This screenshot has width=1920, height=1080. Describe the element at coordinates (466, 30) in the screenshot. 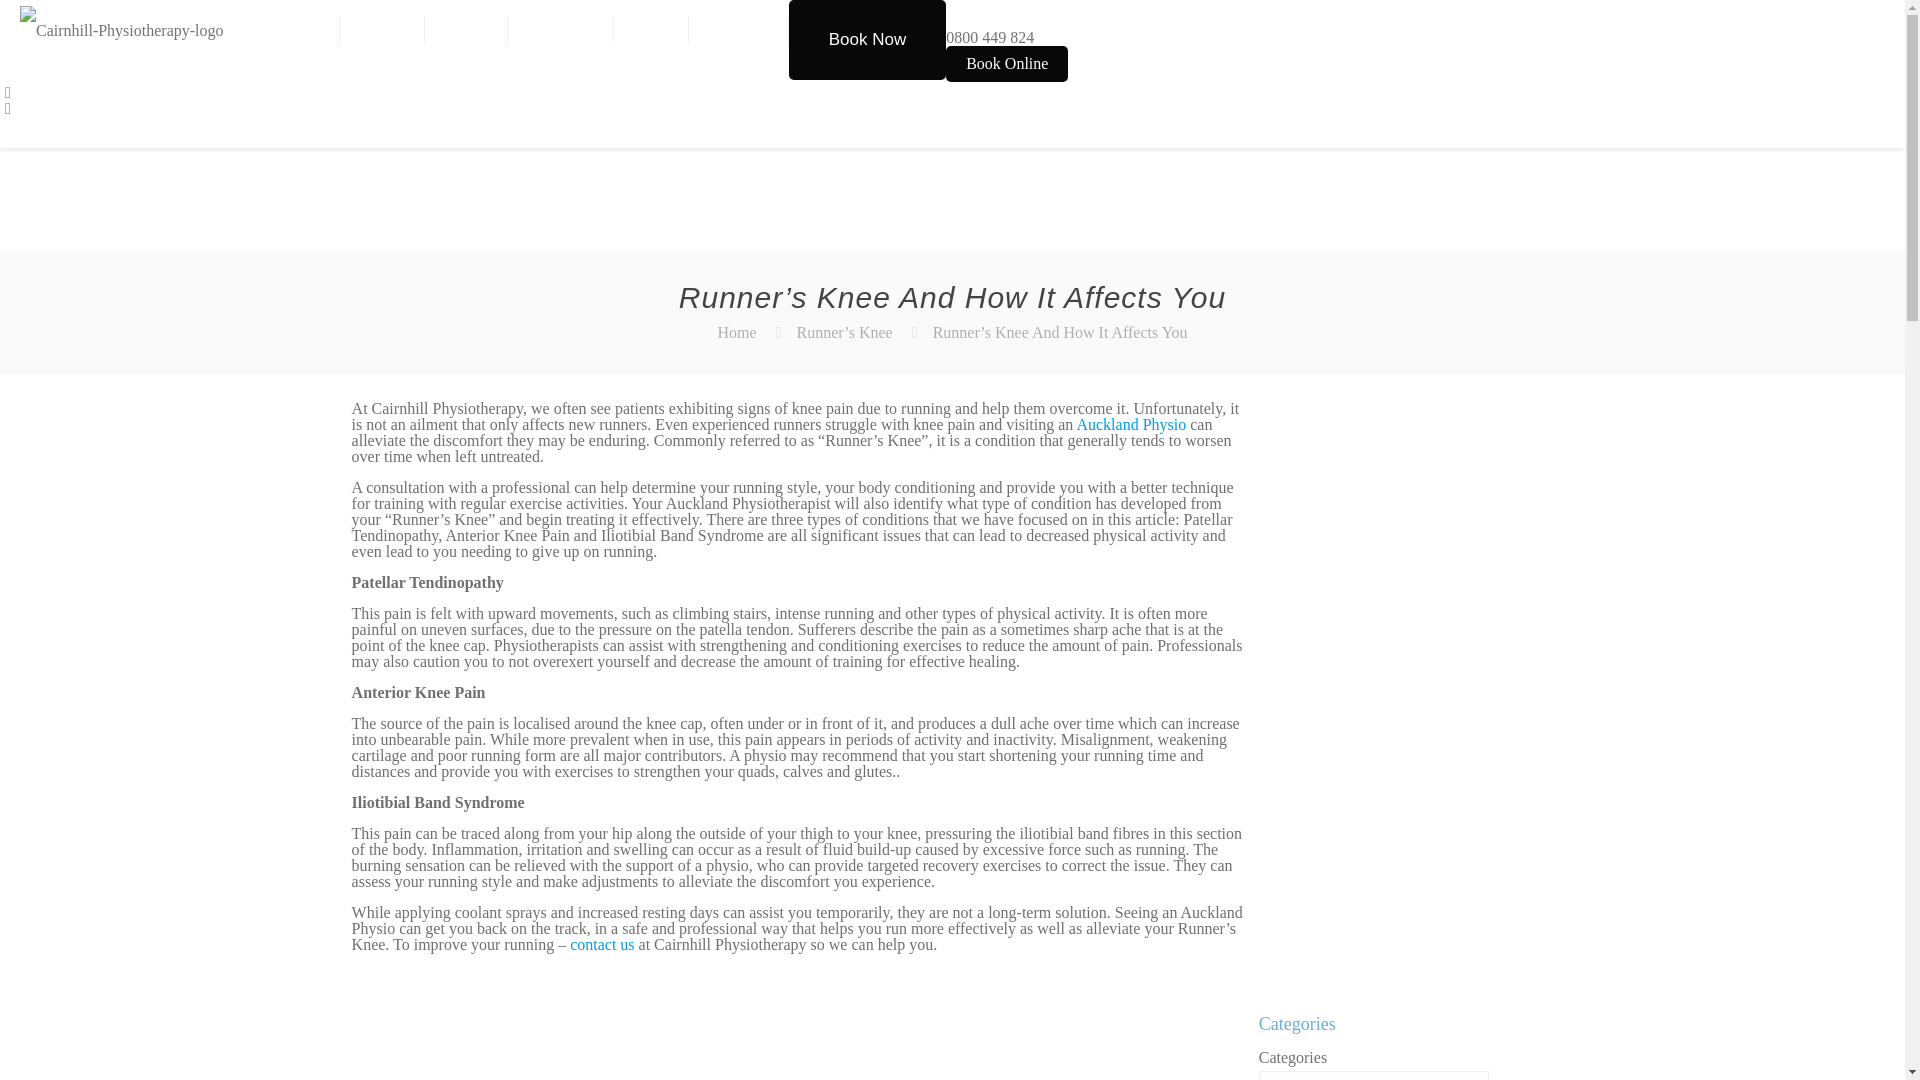

I see `Team` at that location.